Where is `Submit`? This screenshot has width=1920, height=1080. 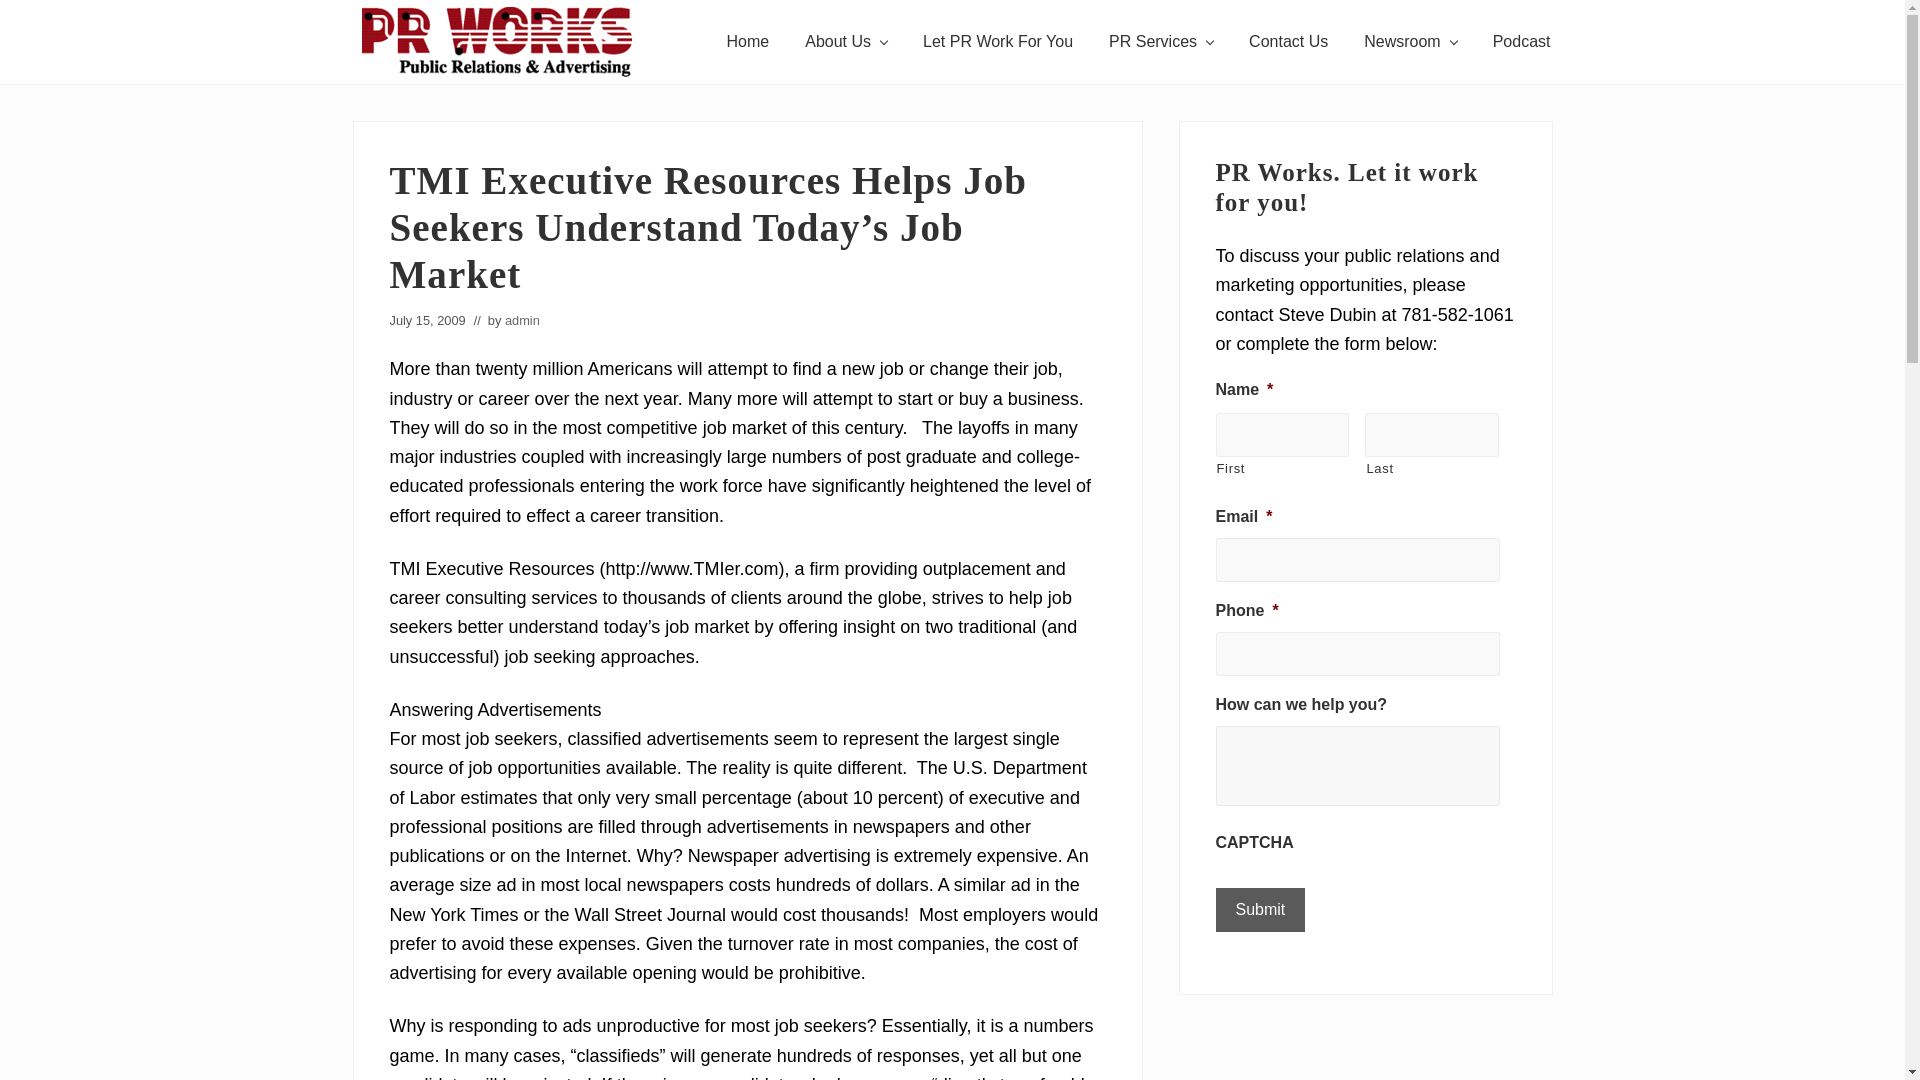
Submit is located at coordinates (1260, 910).